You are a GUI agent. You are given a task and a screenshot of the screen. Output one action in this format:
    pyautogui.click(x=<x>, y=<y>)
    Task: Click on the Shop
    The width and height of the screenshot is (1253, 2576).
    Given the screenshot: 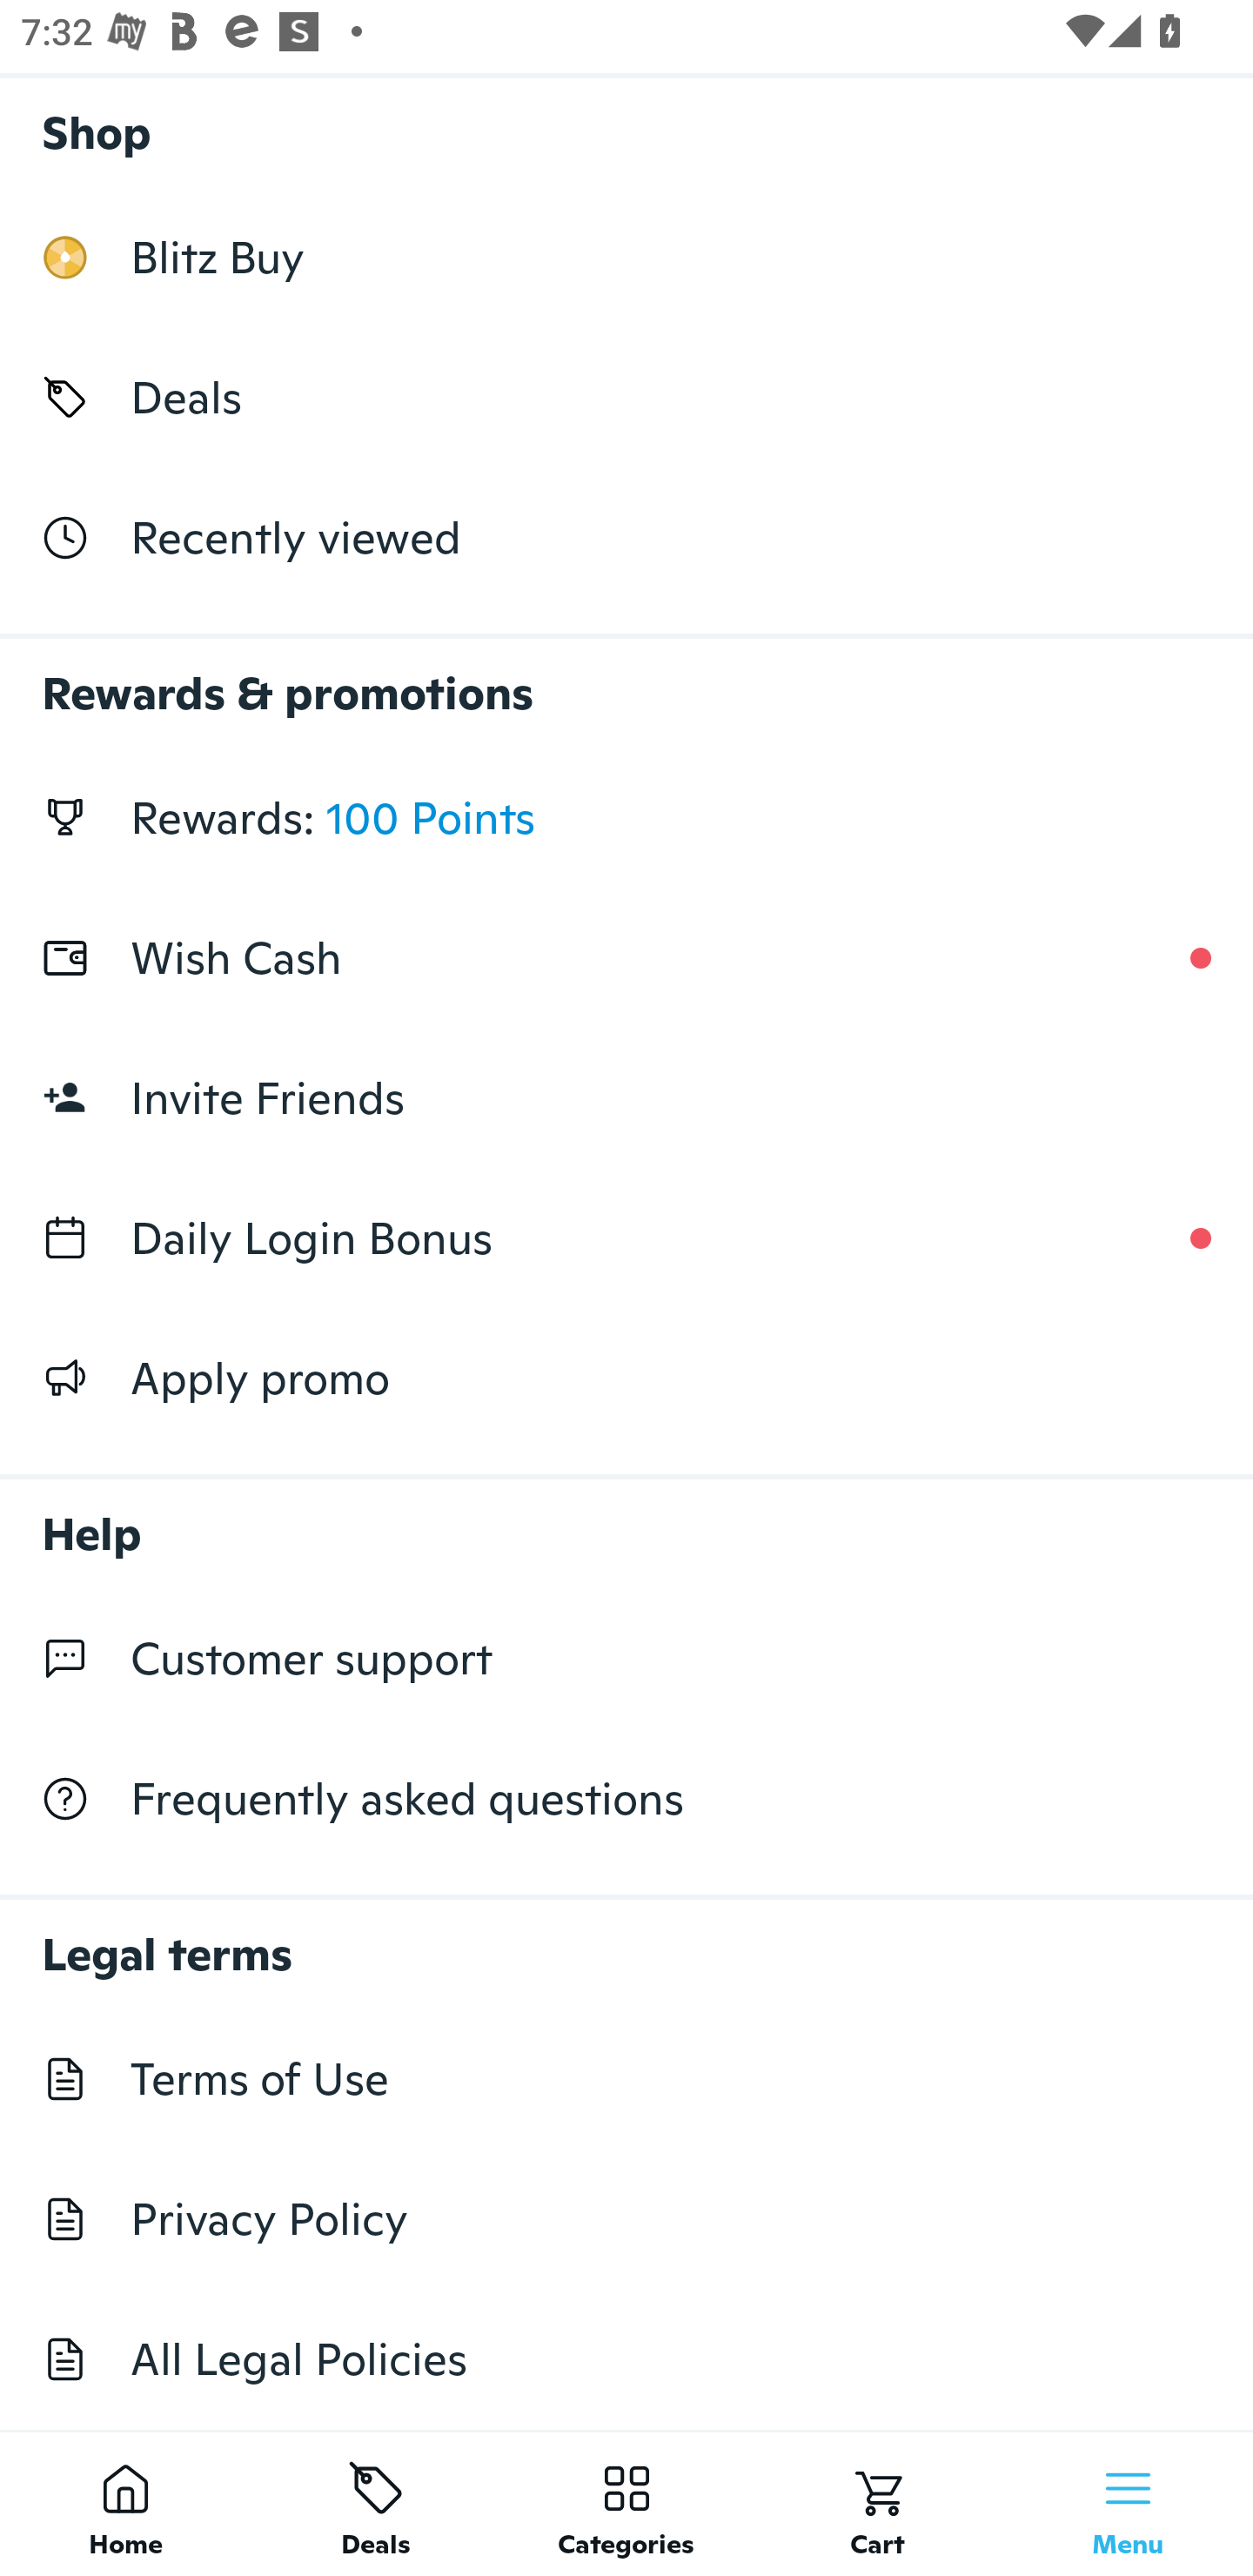 What is the action you would take?
    pyautogui.click(x=626, y=125)
    